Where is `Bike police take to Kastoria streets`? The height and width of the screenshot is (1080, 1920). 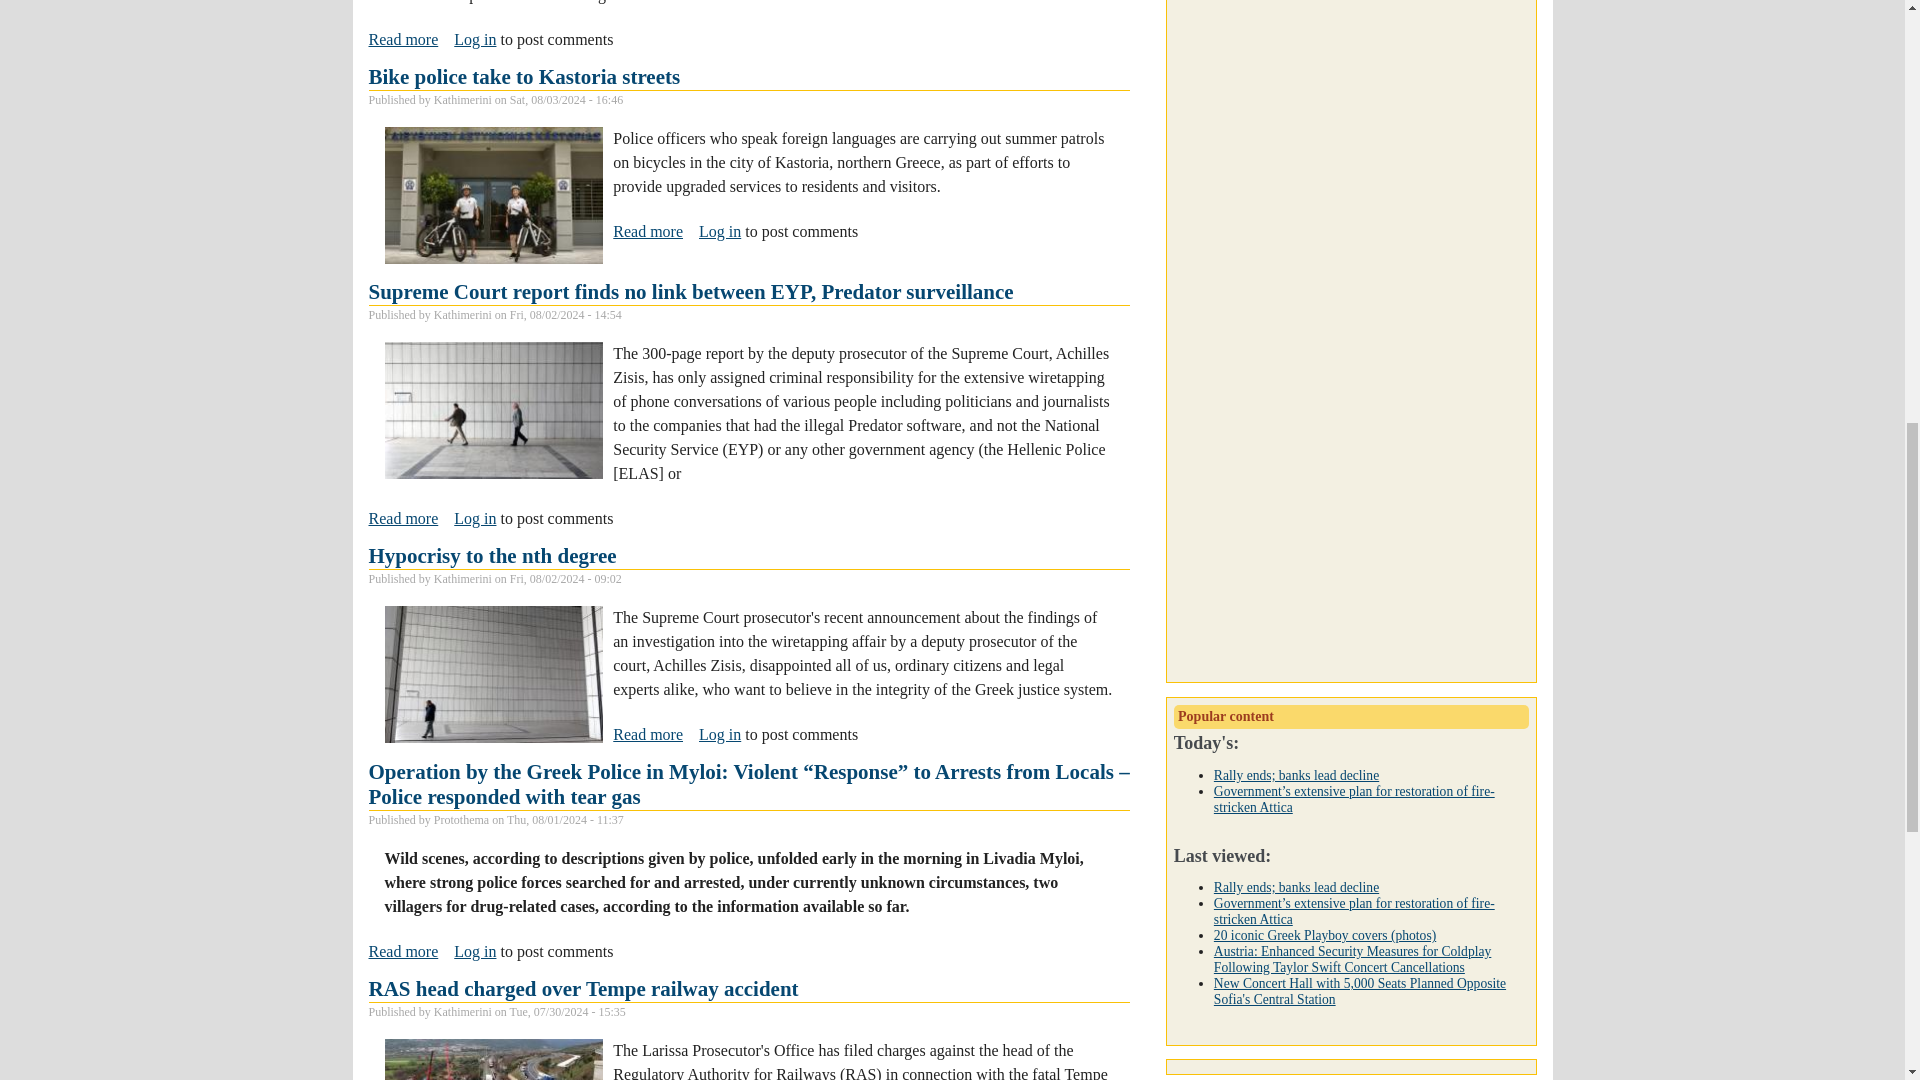 Bike police take to Kastoria streets is located at coordinates (720, 230).